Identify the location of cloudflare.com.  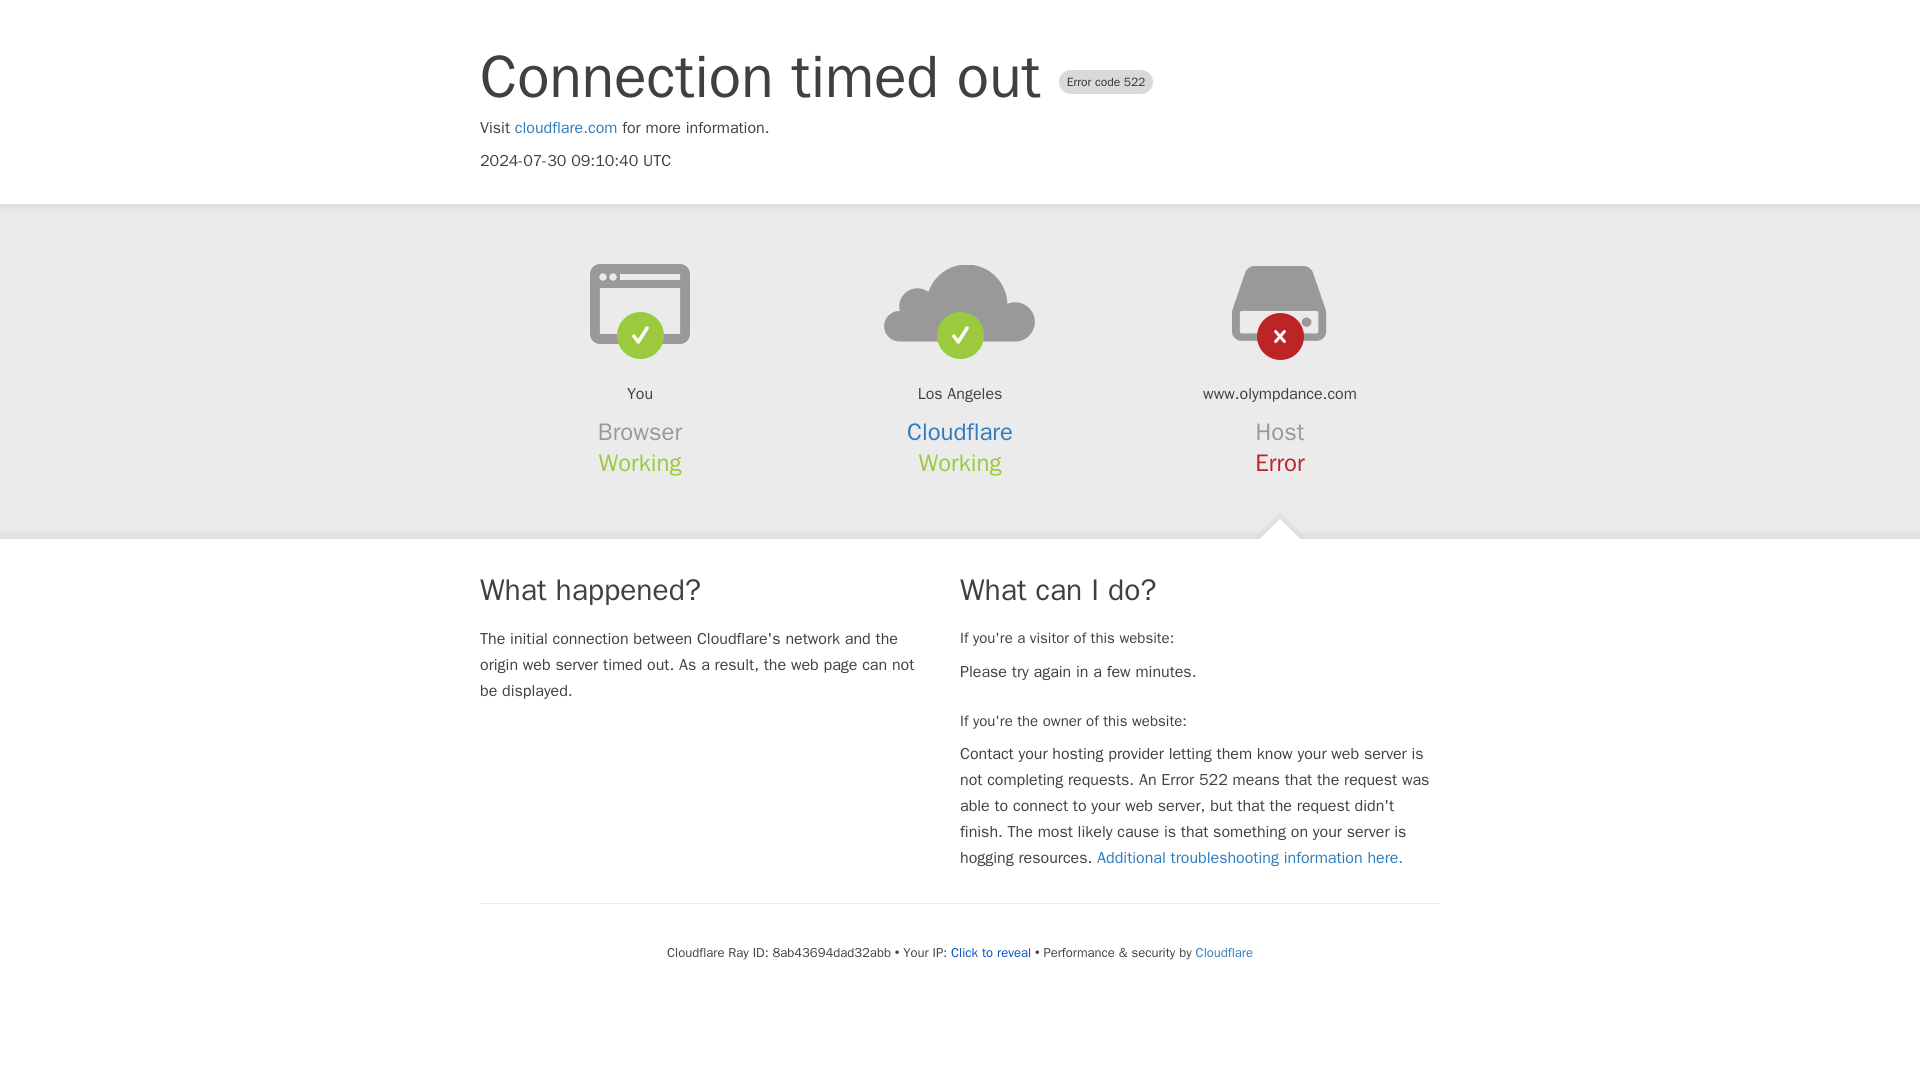
(566, 128).